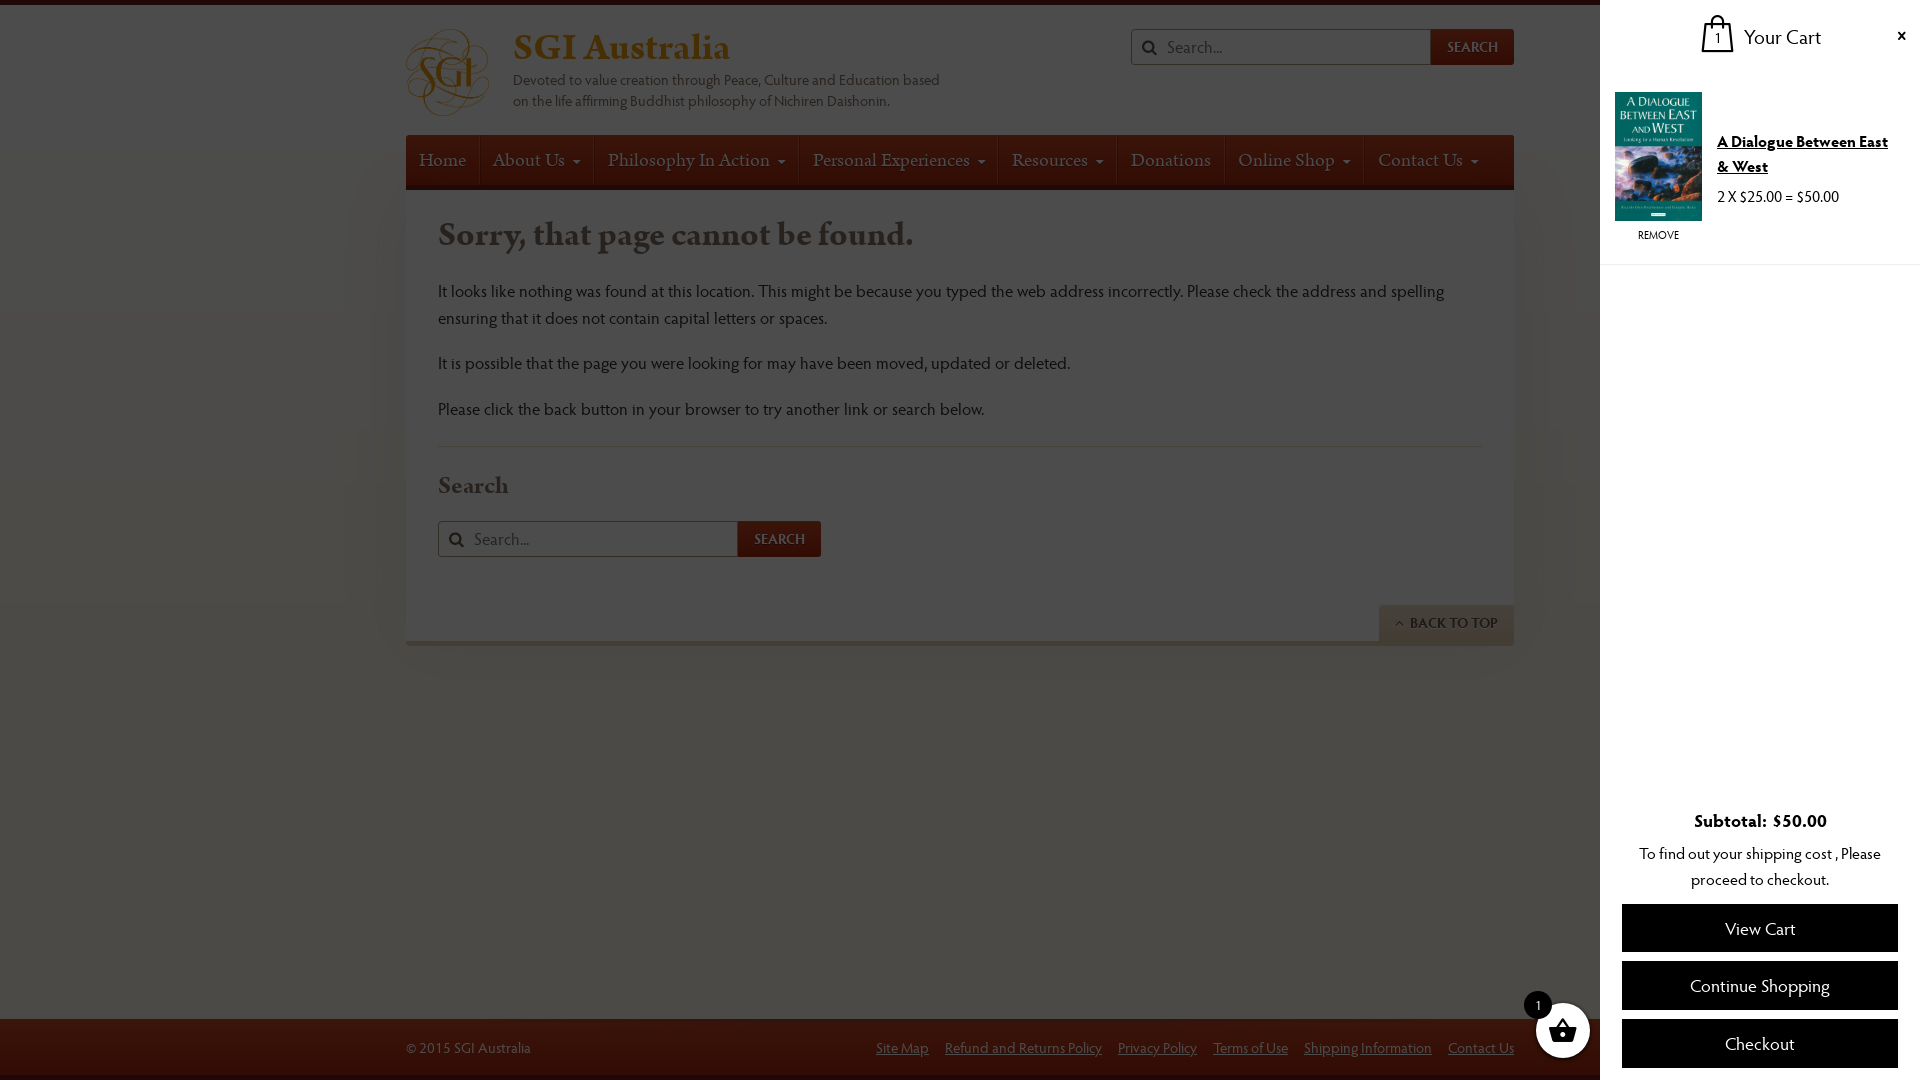 The width and height of the screenshot is (1920, 1080). Describe the element at coordinates (538, 160) in the screenshot. I see `About Us` at that location.